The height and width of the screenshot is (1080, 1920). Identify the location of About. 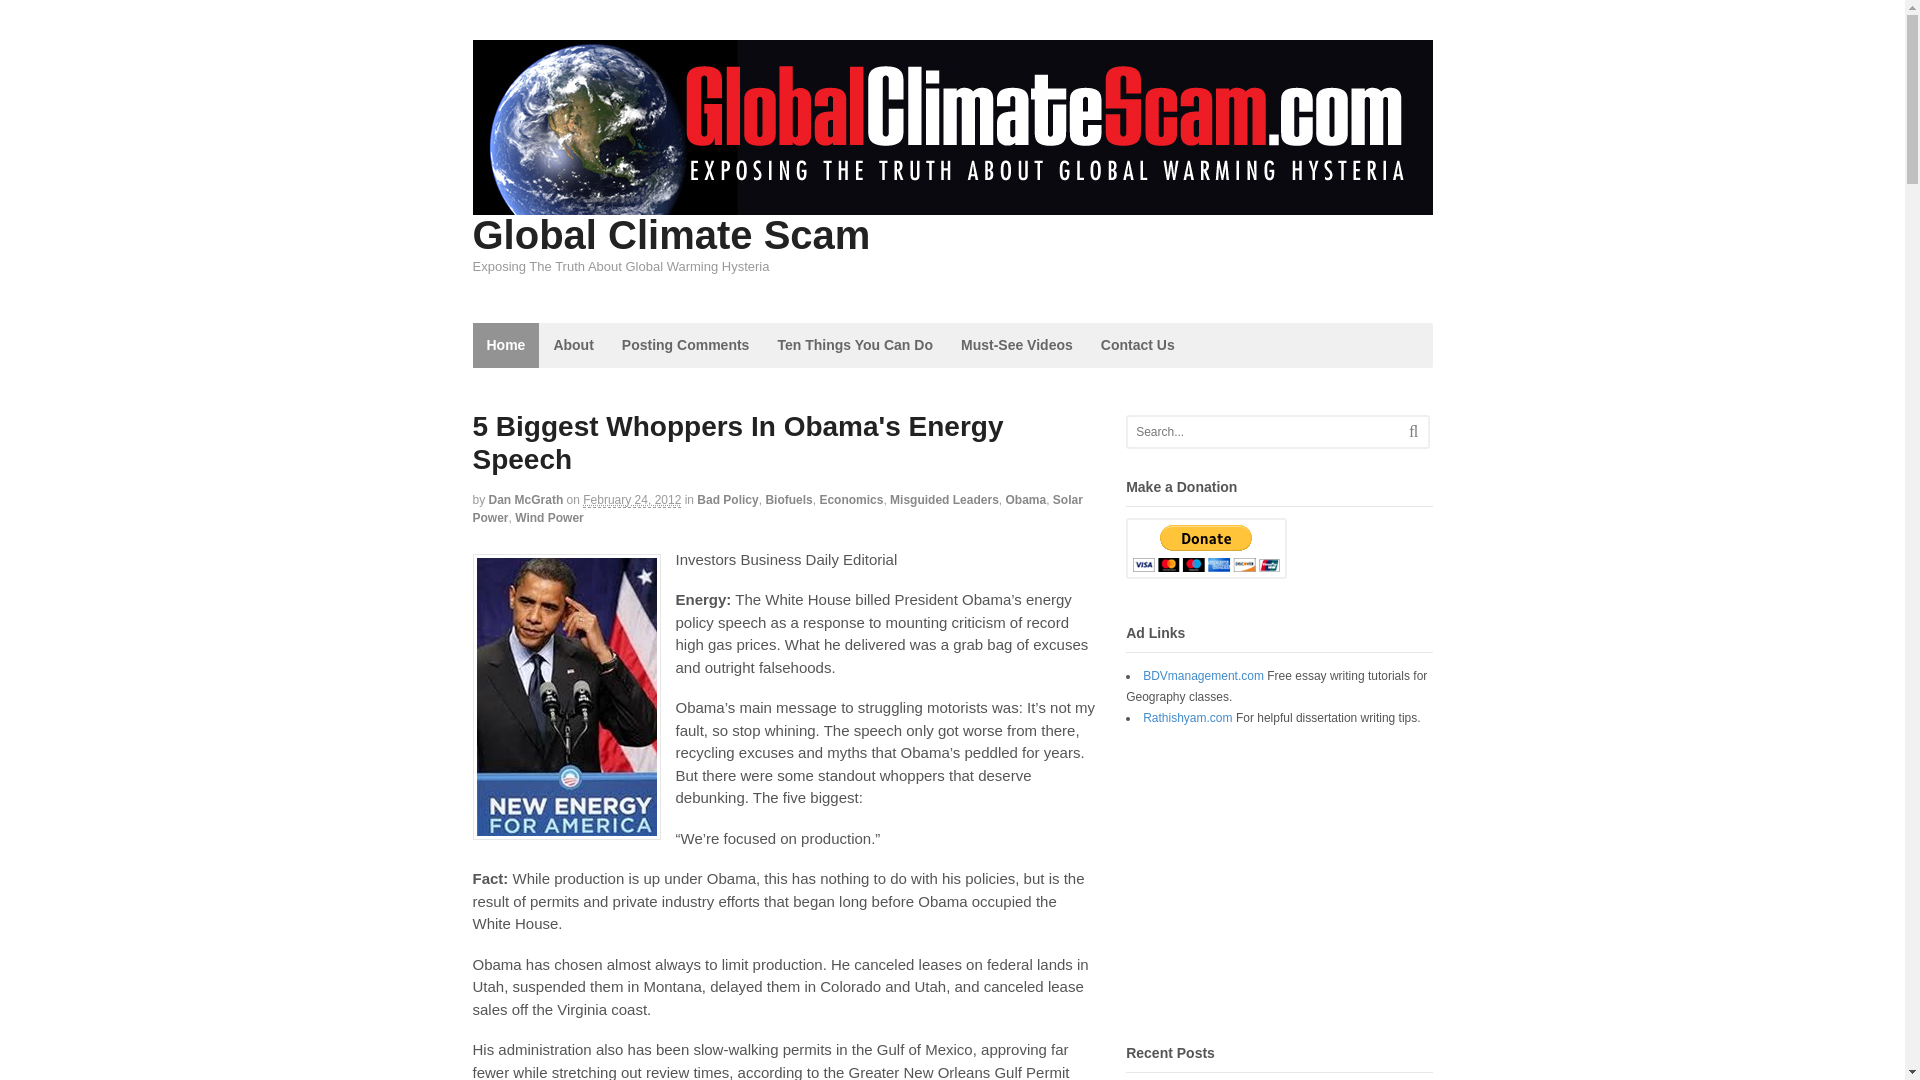
(572, 345).